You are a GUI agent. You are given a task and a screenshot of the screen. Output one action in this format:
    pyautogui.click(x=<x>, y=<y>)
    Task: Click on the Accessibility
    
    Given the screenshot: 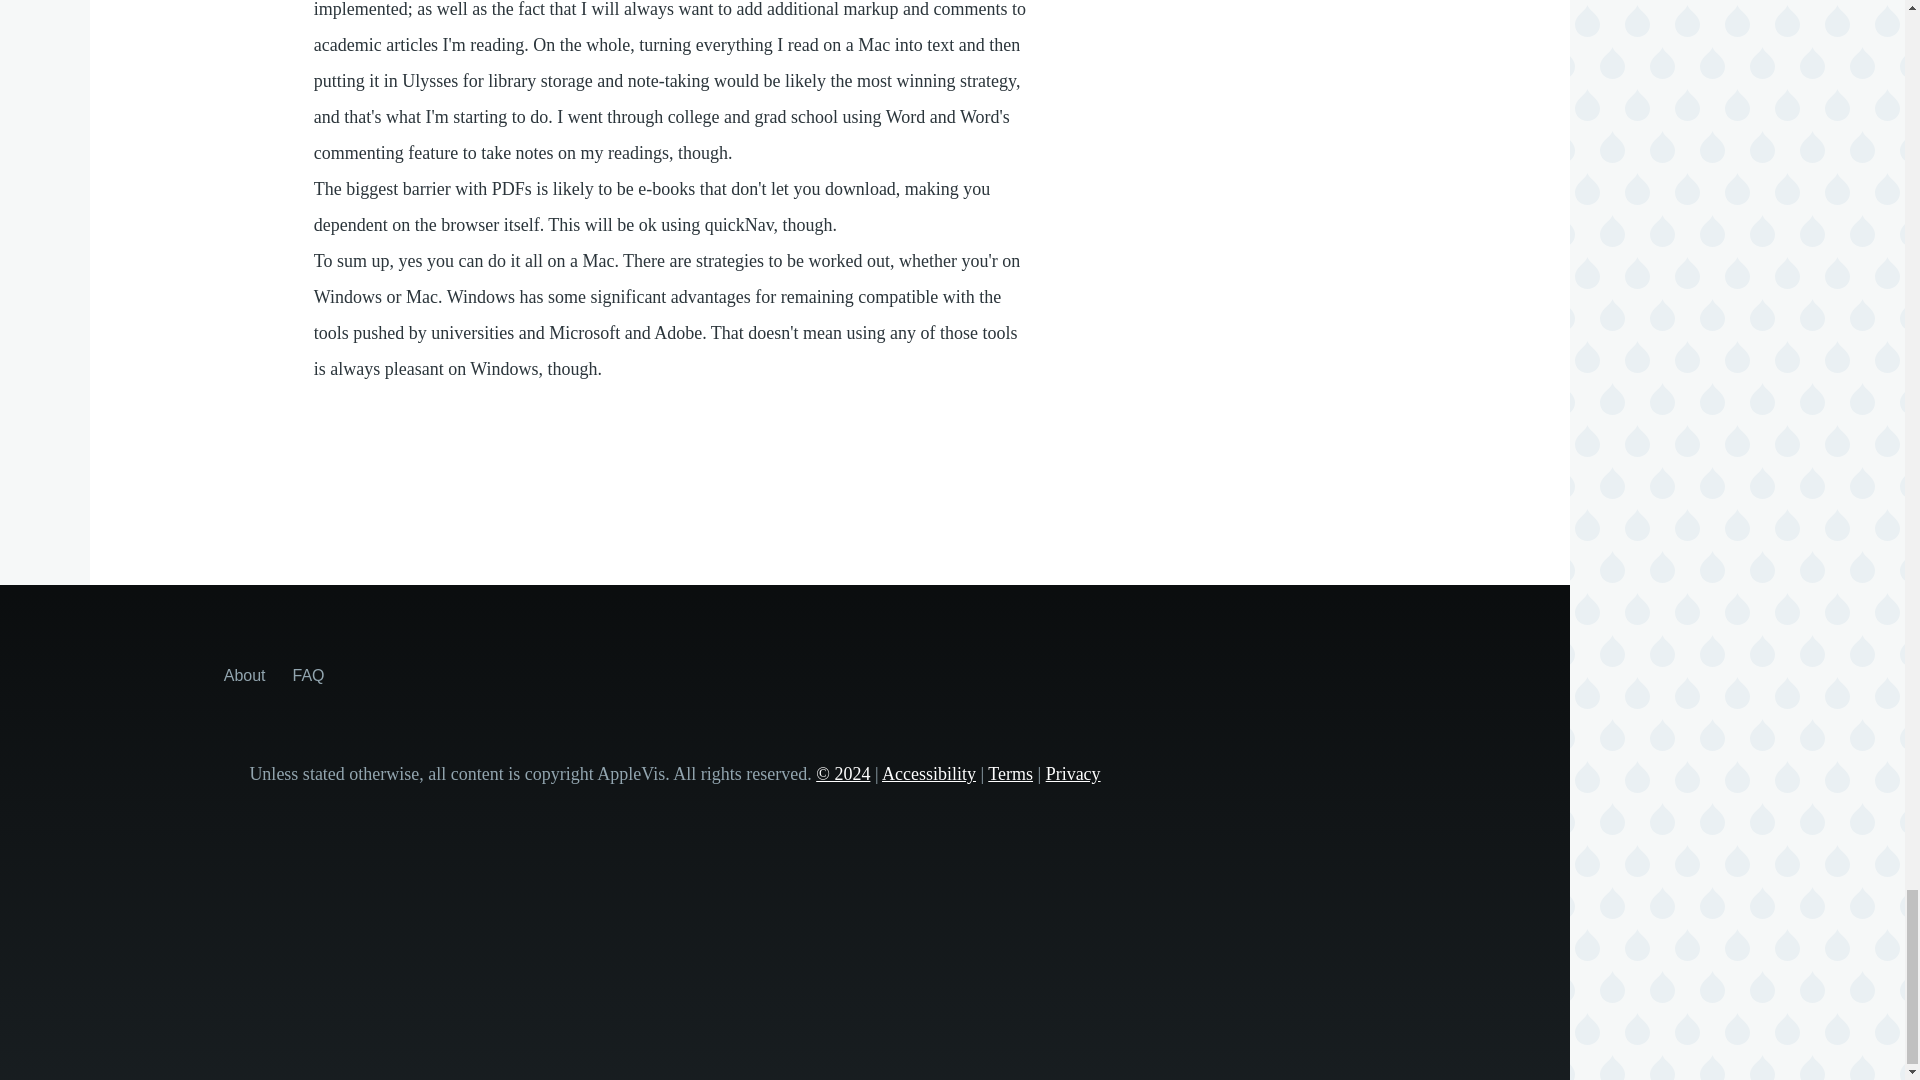 What is the action you would take?
    pyautogui.click(x=928, y=774)
    